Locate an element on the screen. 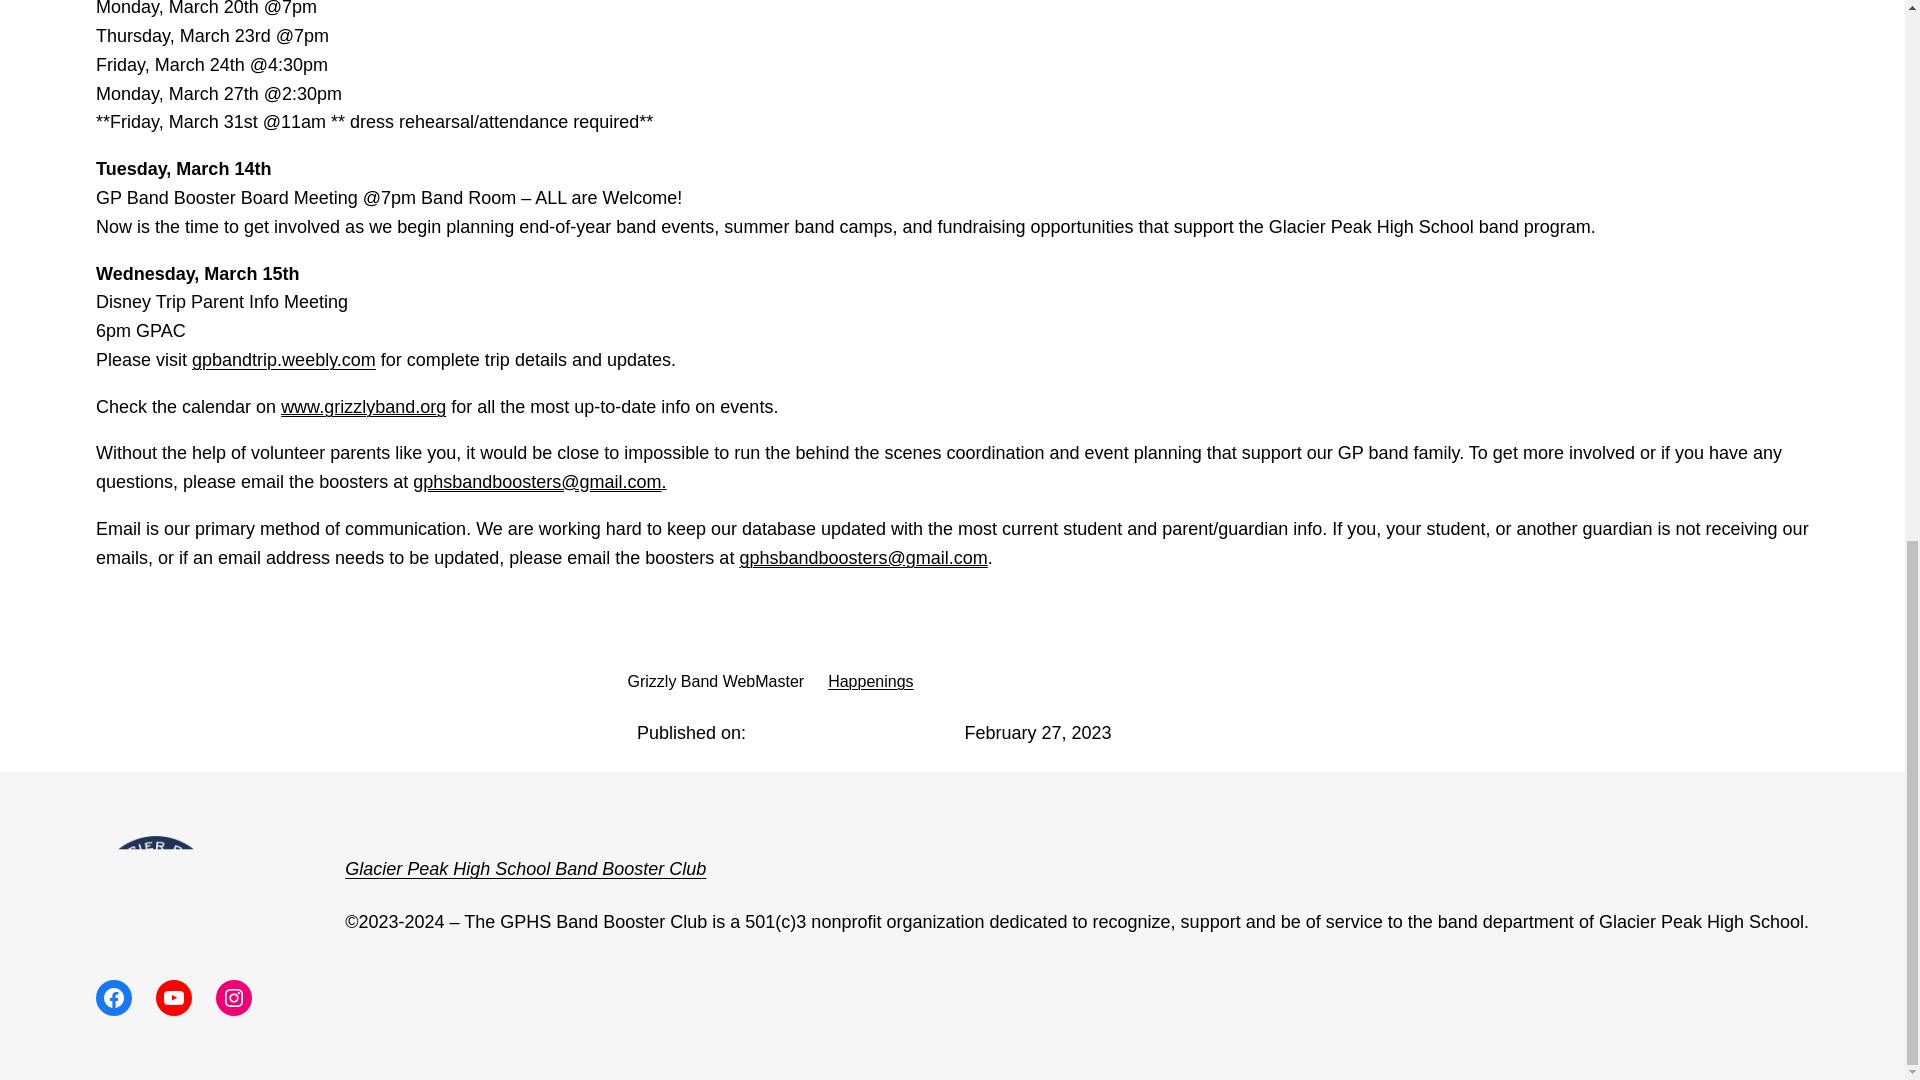  Facebook is located at coordinates (114, 998).